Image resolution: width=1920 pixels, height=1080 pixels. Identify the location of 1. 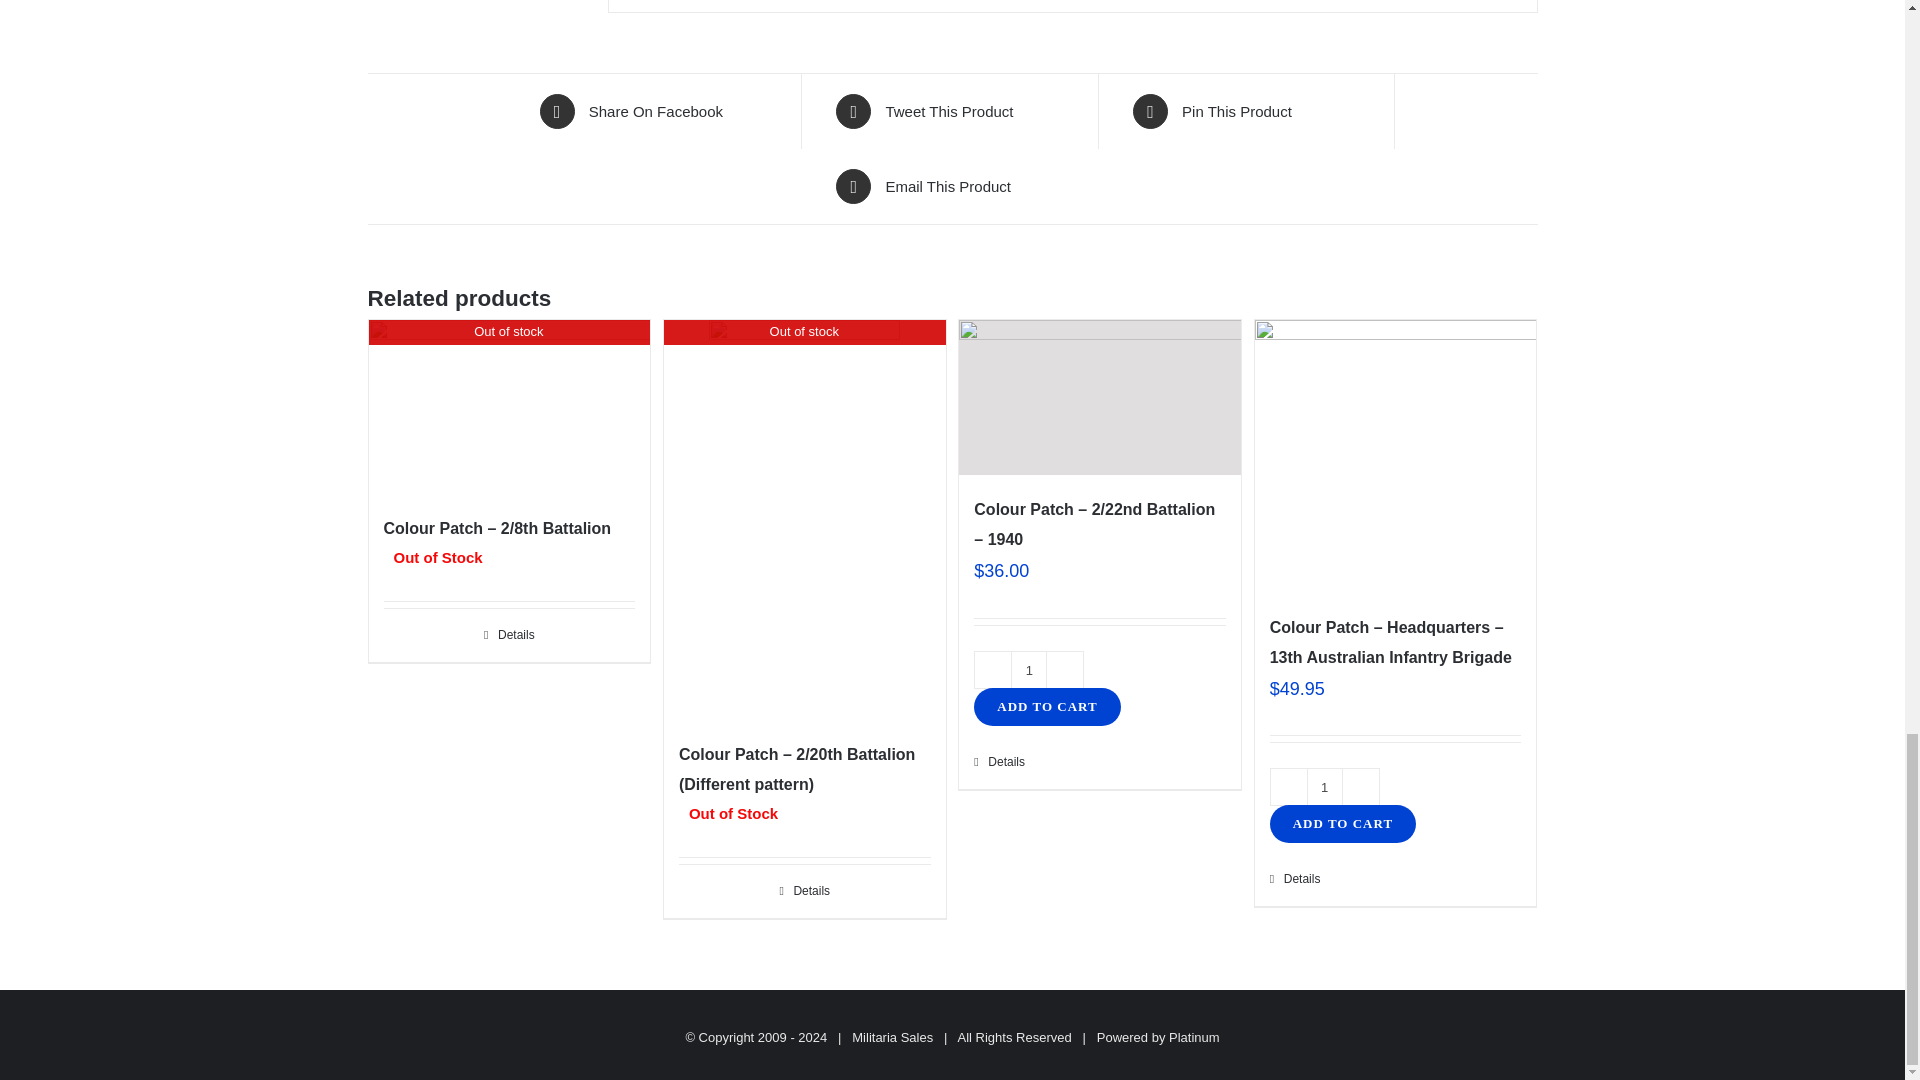
(1028, 670).